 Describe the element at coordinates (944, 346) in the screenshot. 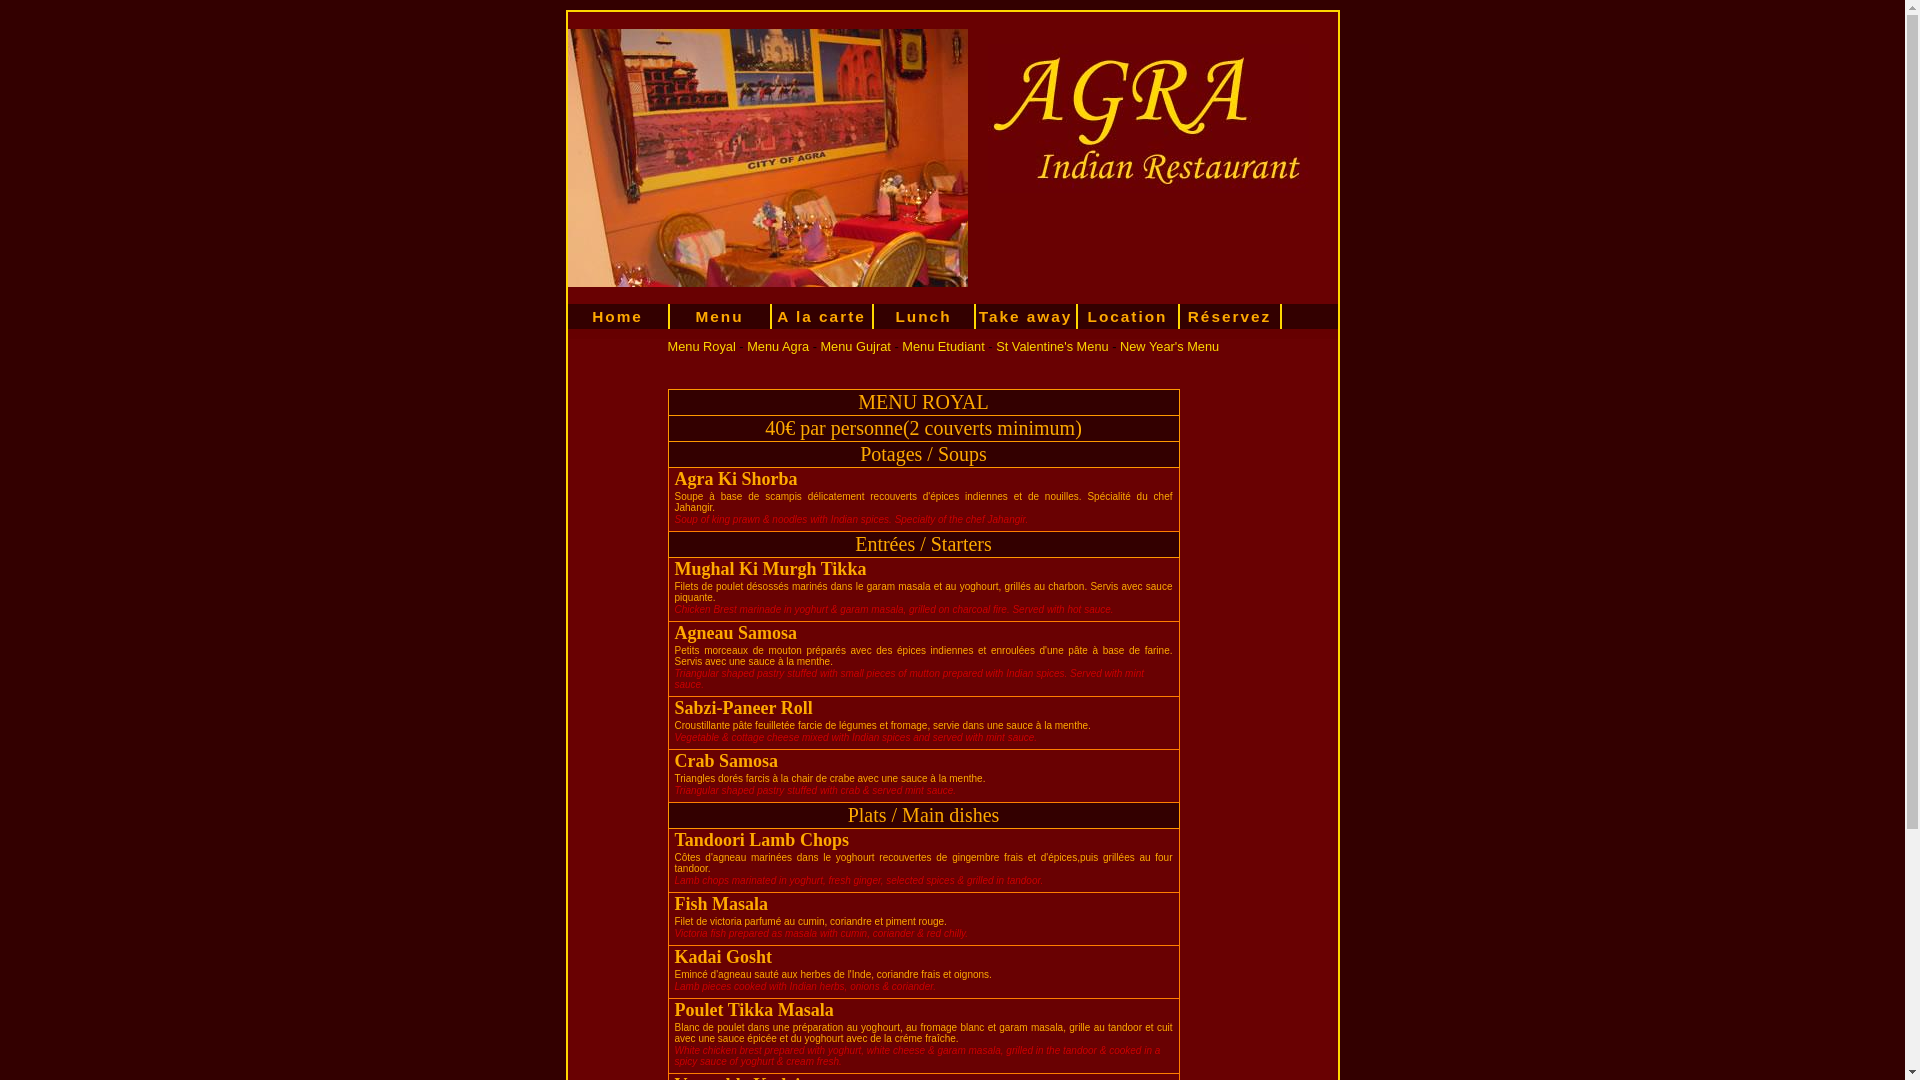

I see `Menu Etudiant` at that location.